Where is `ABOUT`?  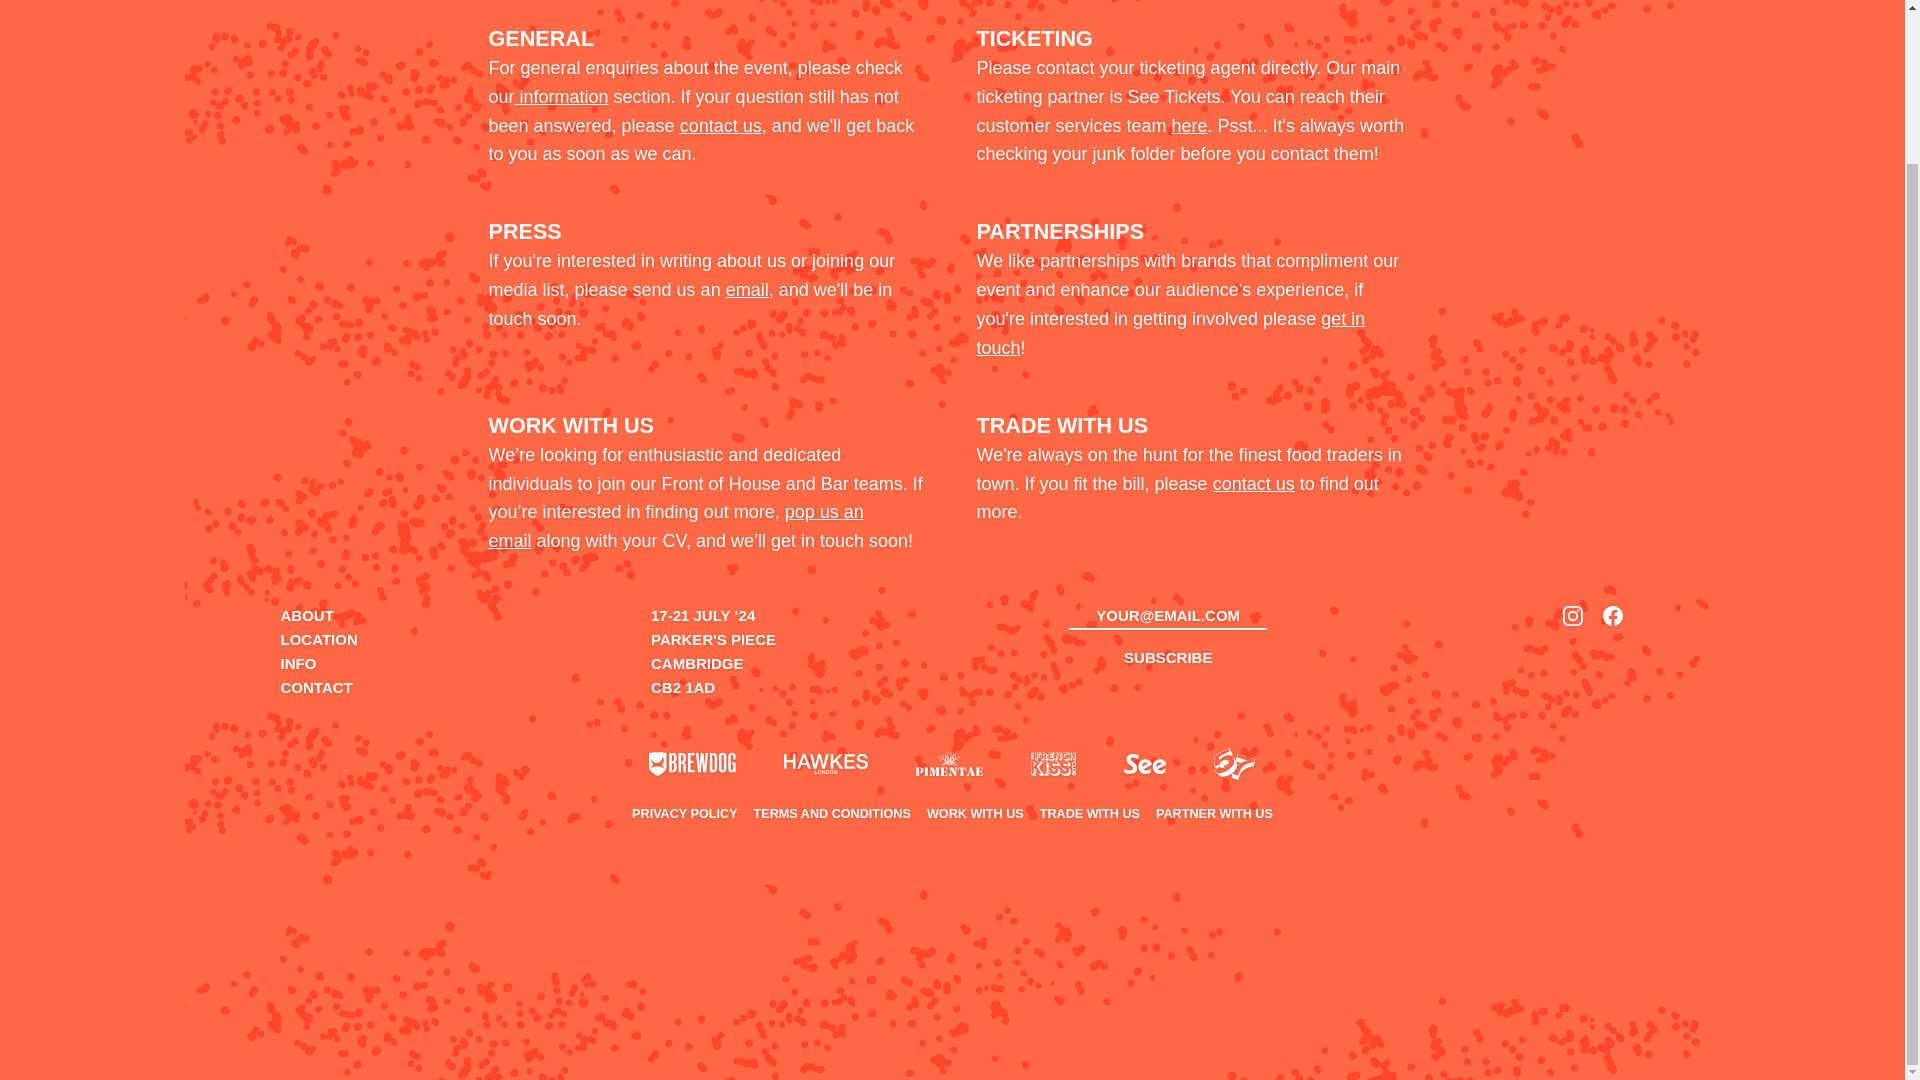 ABOUT is located at coordinates (306, 615).